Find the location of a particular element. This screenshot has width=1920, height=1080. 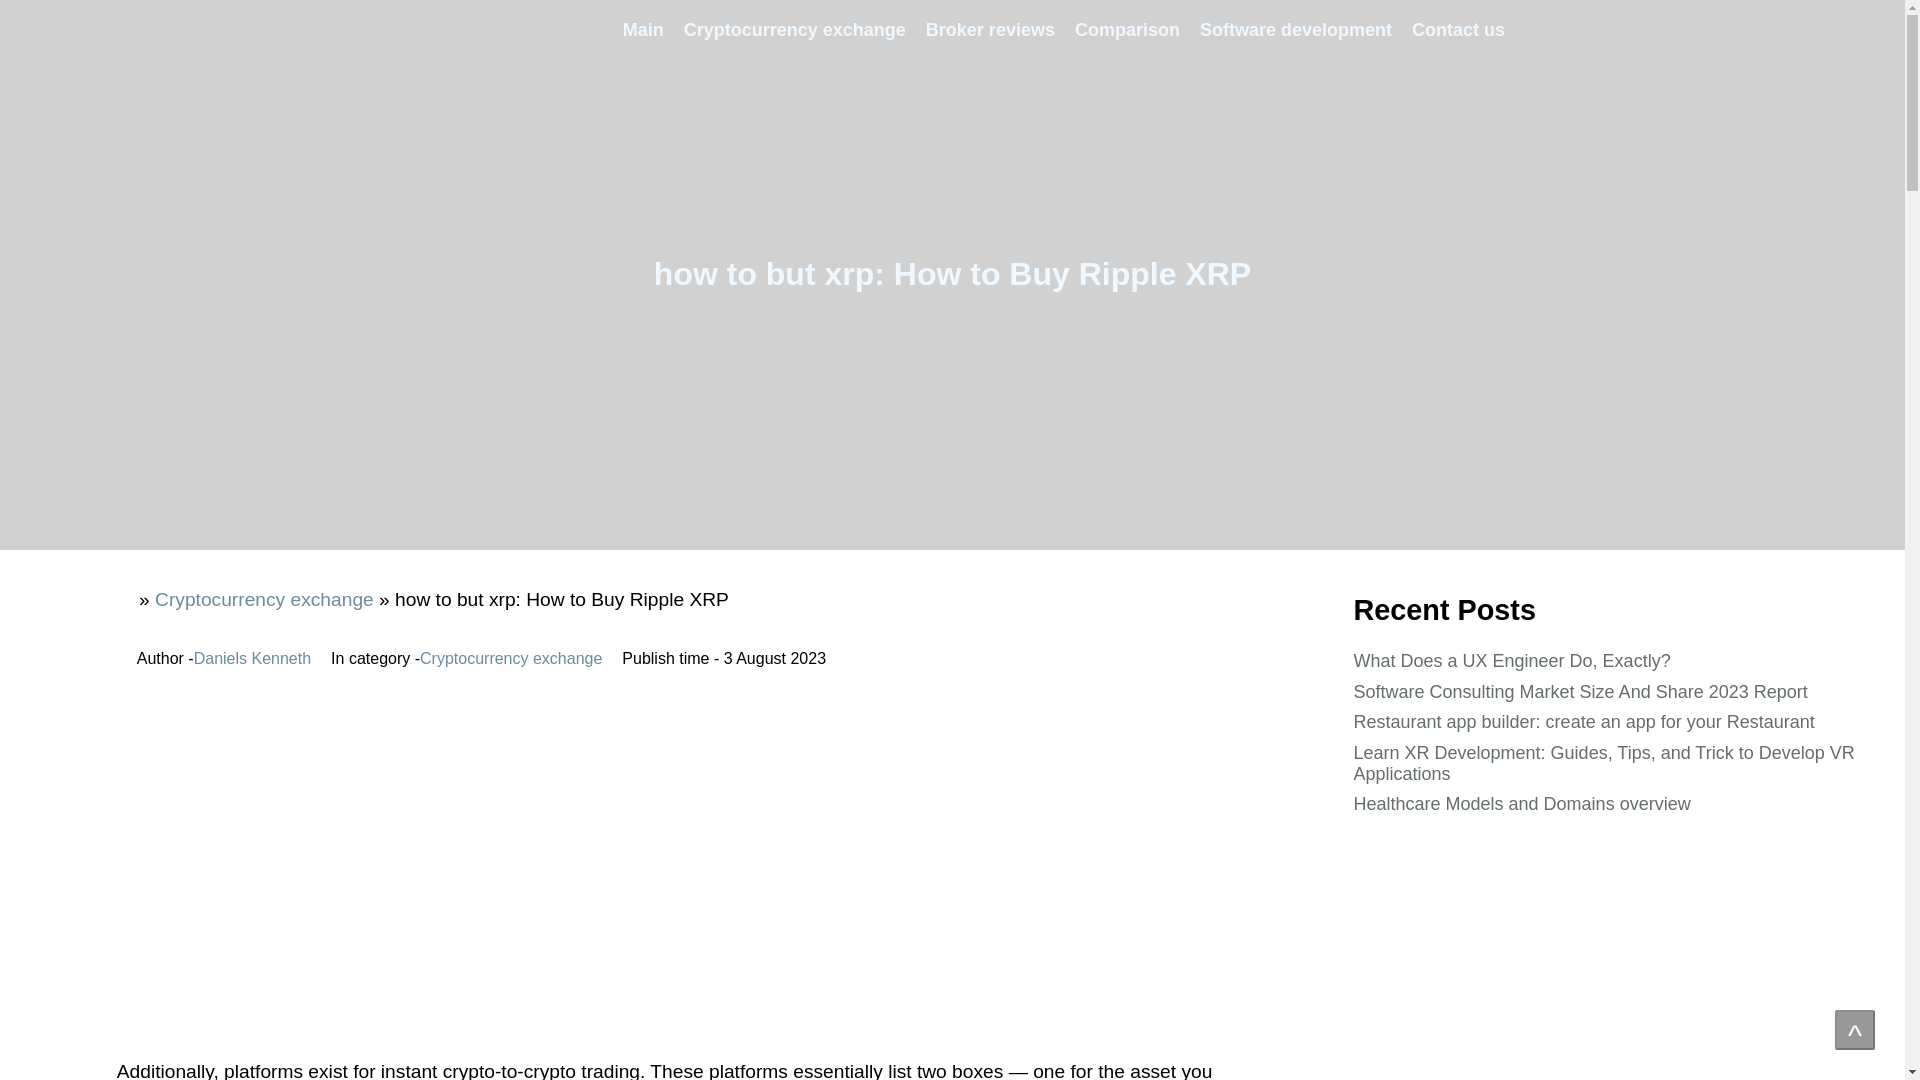

Software development is located at coordinates (1296, 30).